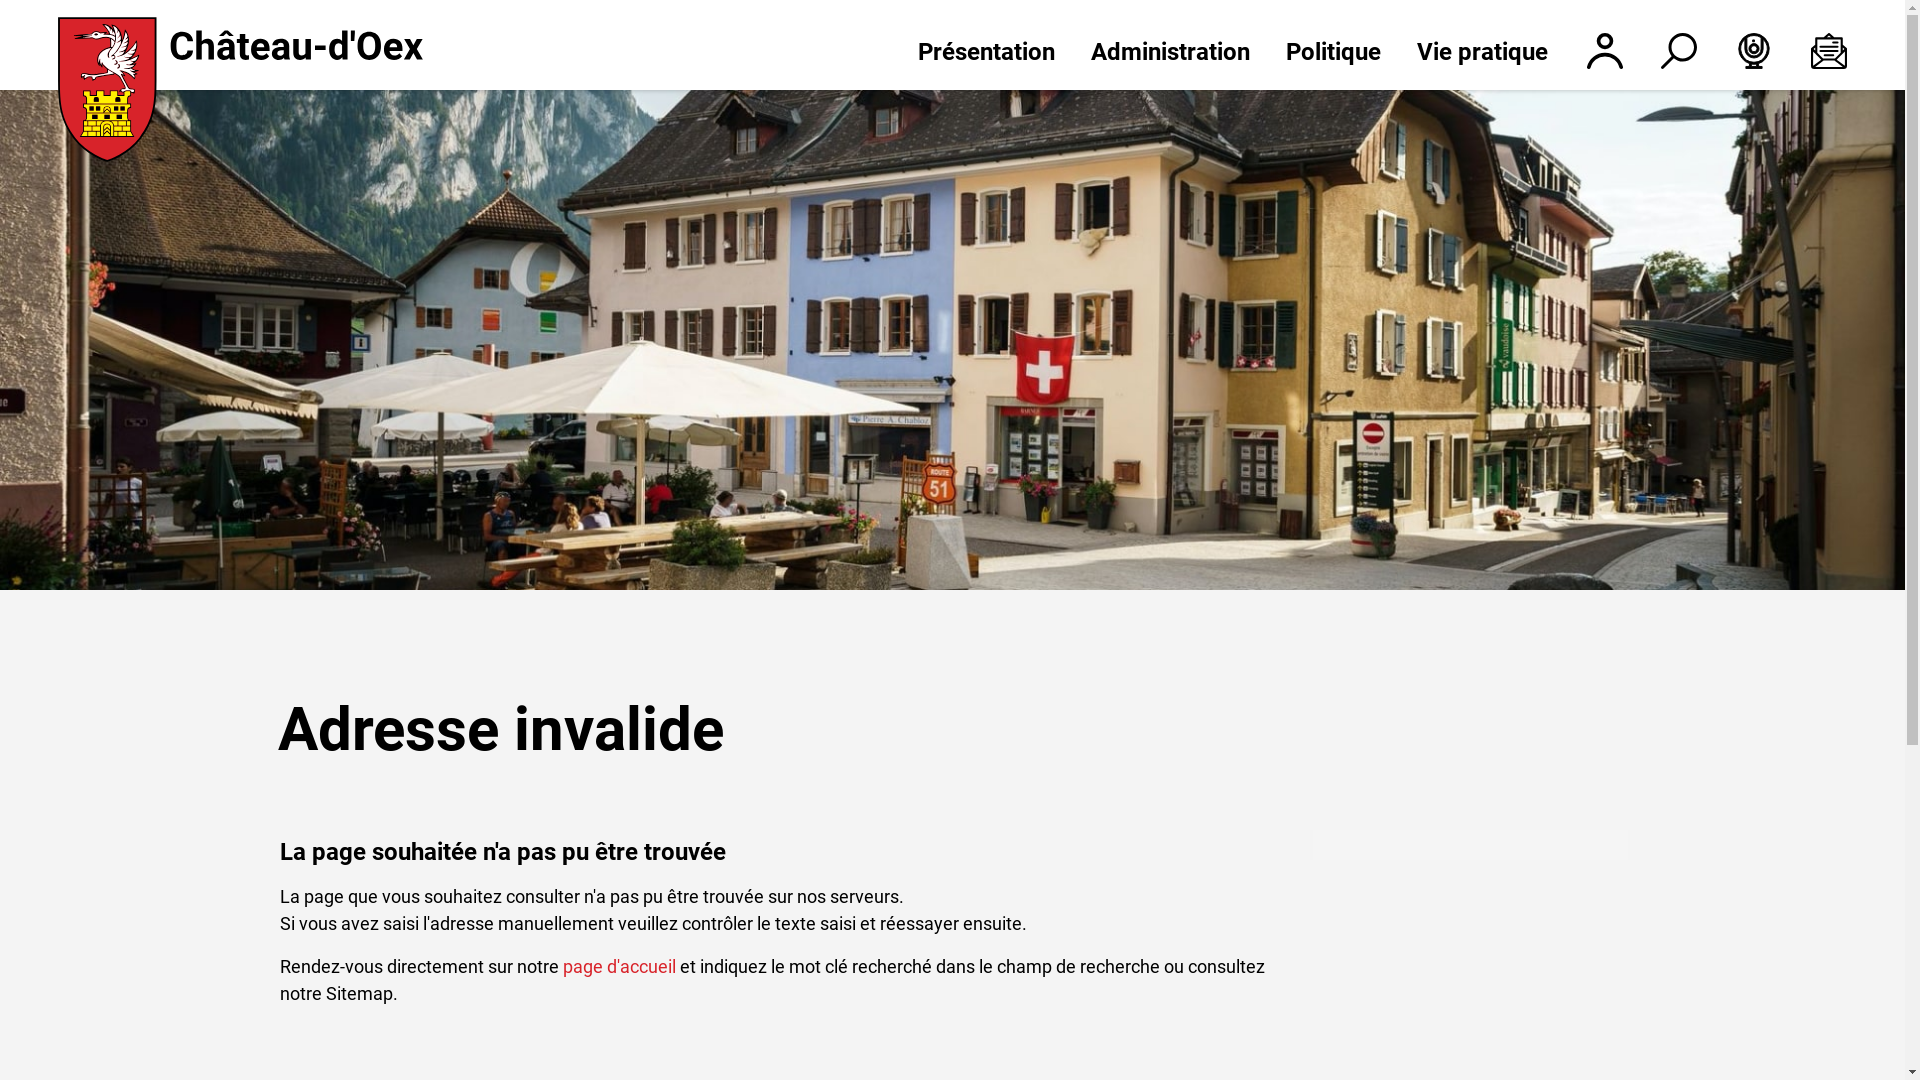 This screenshot has width=1920, height=1080. Describe the element at coordinates (1816, 51) in the screenshot. I see `Contact` at that location.